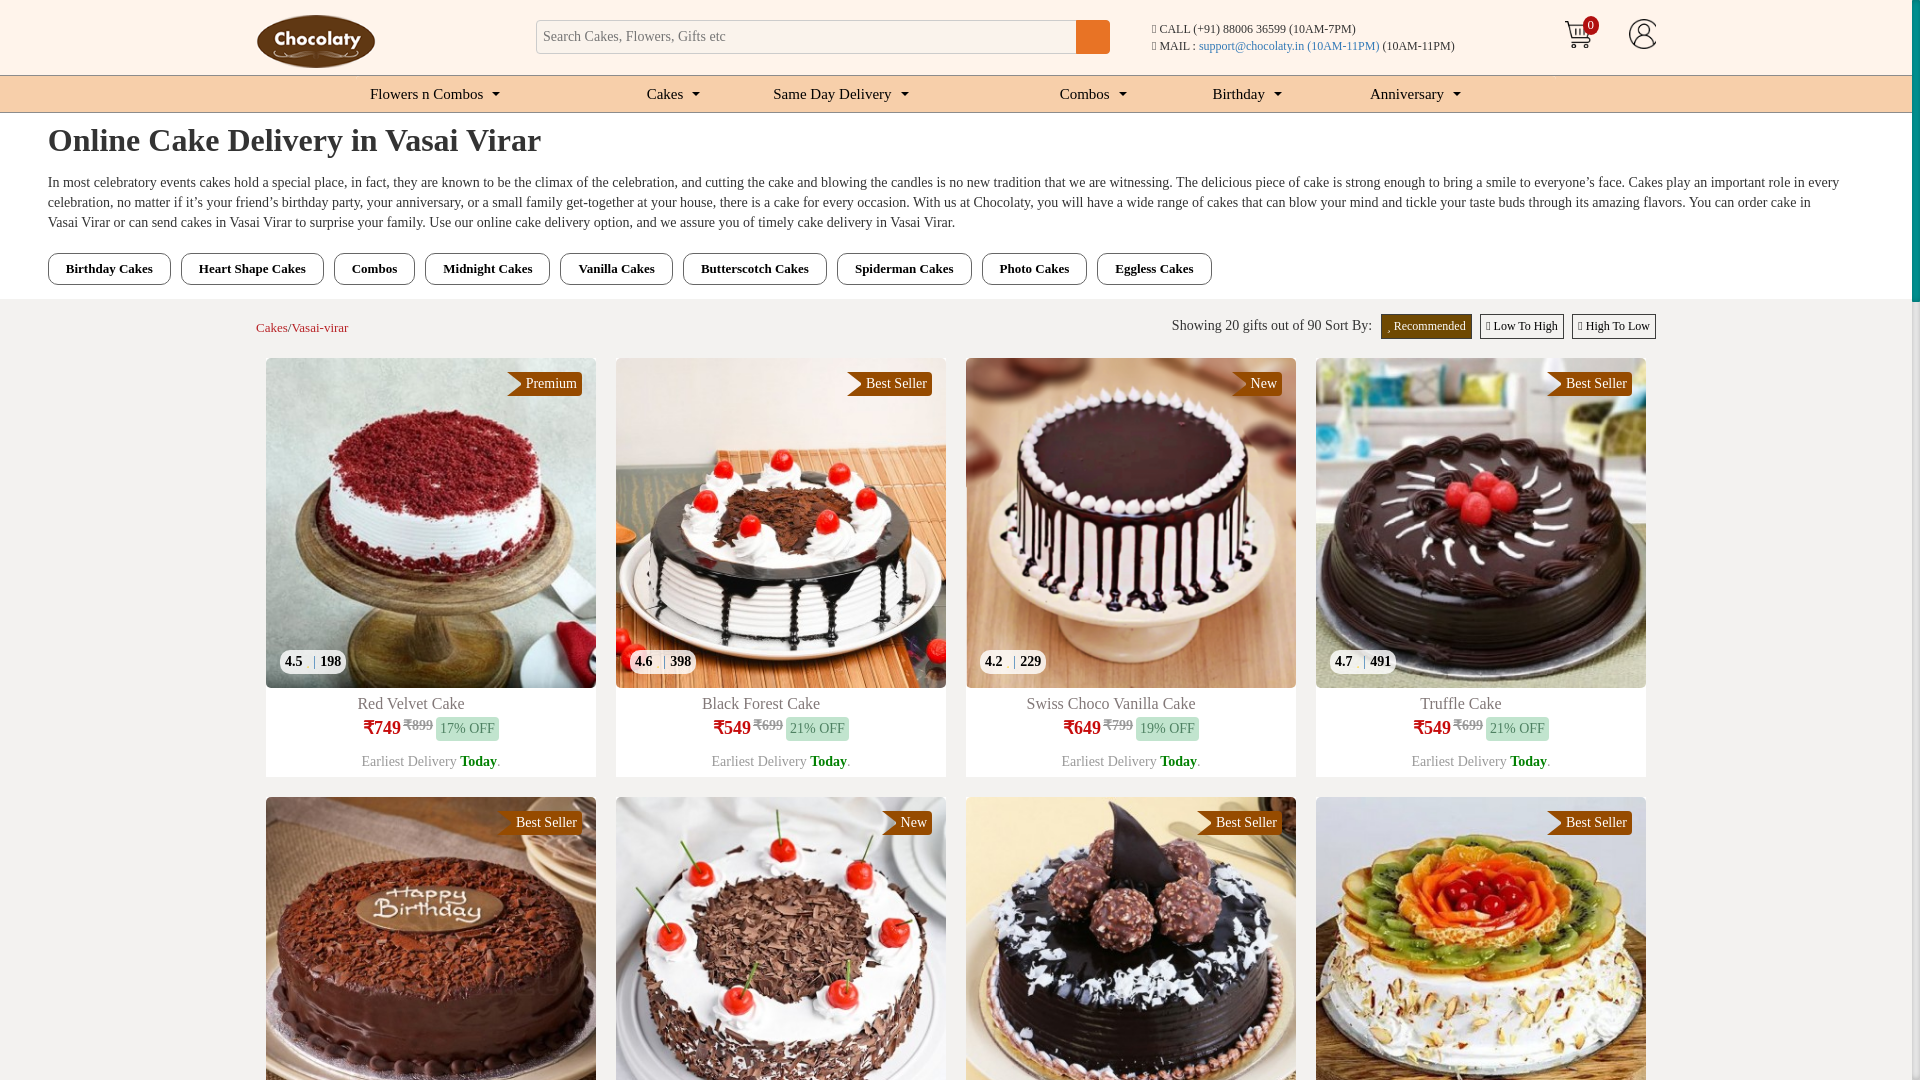 This screenshot has width=1920, height=1080. Describe the element at coordinates (430, 938) in the screenshot. I see `Birthday Chocolate Cake` at that location.